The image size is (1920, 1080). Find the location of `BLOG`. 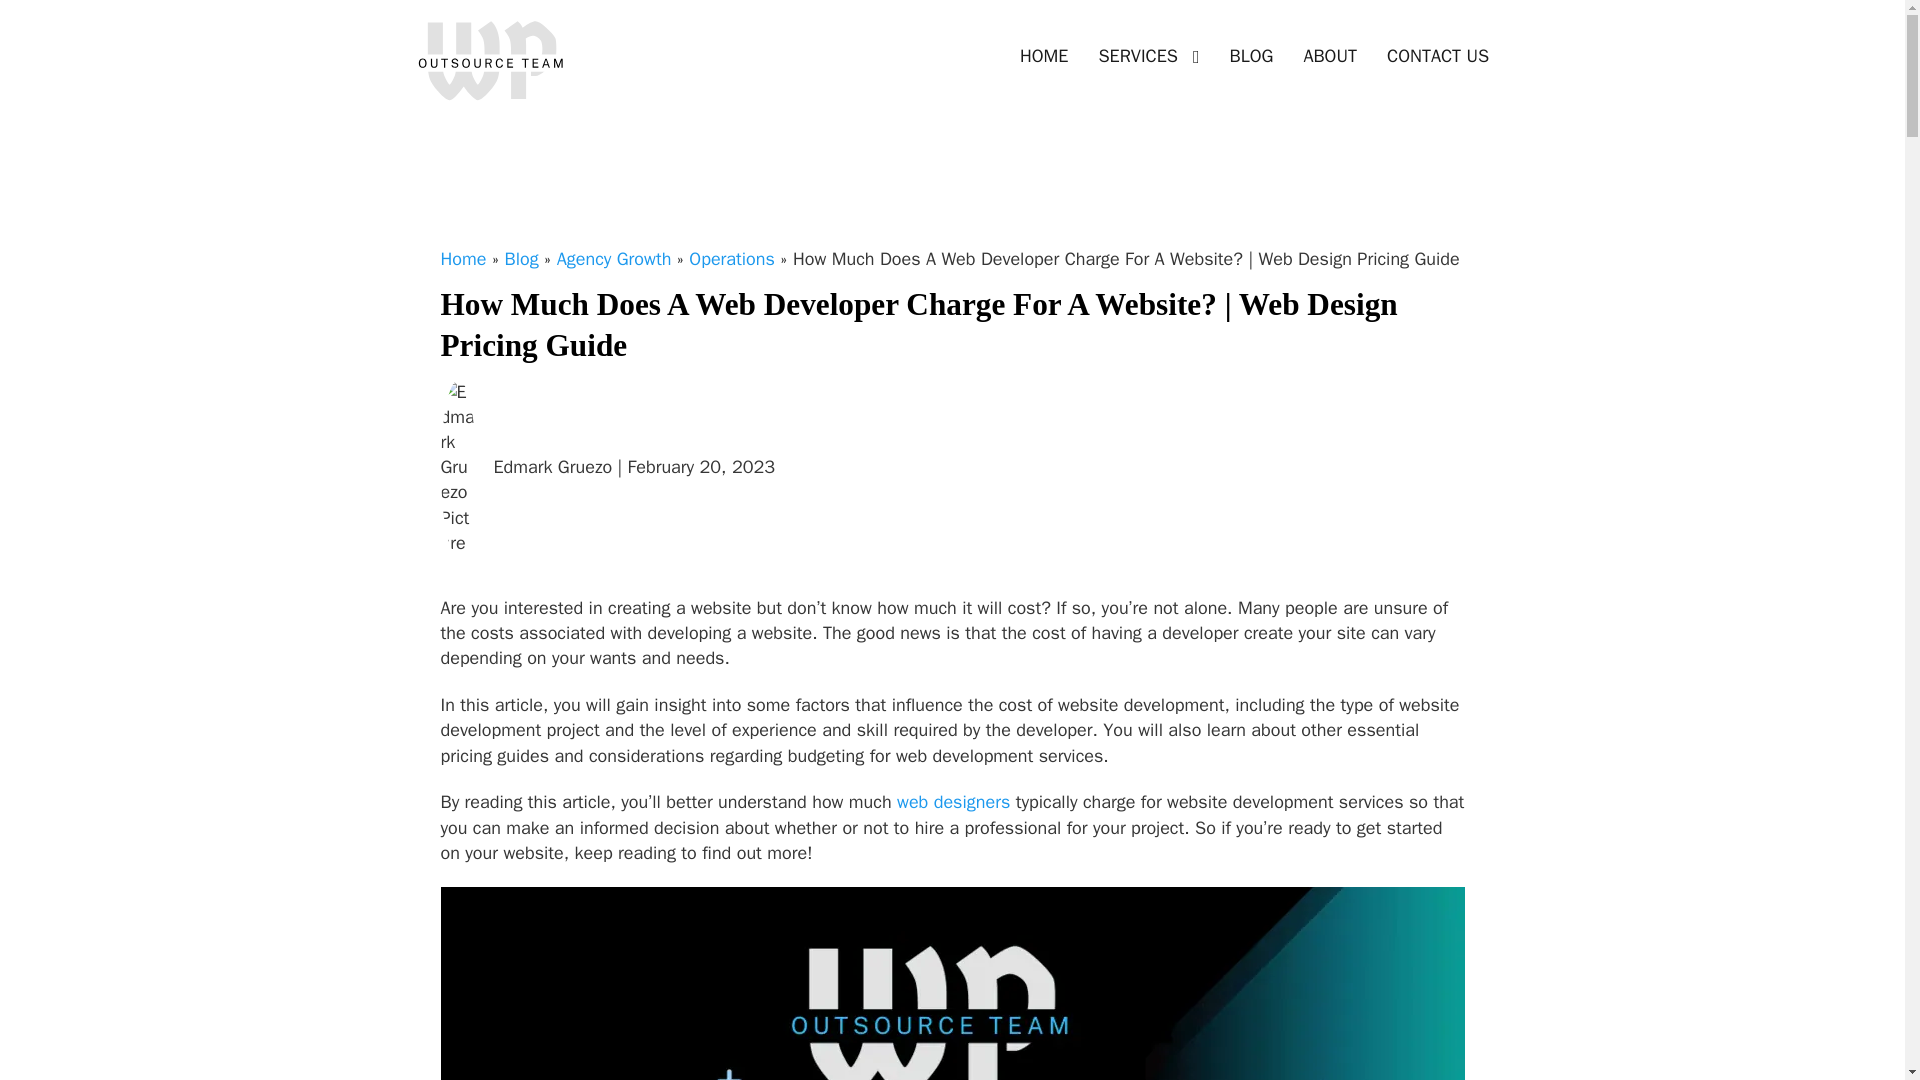

BLOG is located at coordinates (1252, 56).